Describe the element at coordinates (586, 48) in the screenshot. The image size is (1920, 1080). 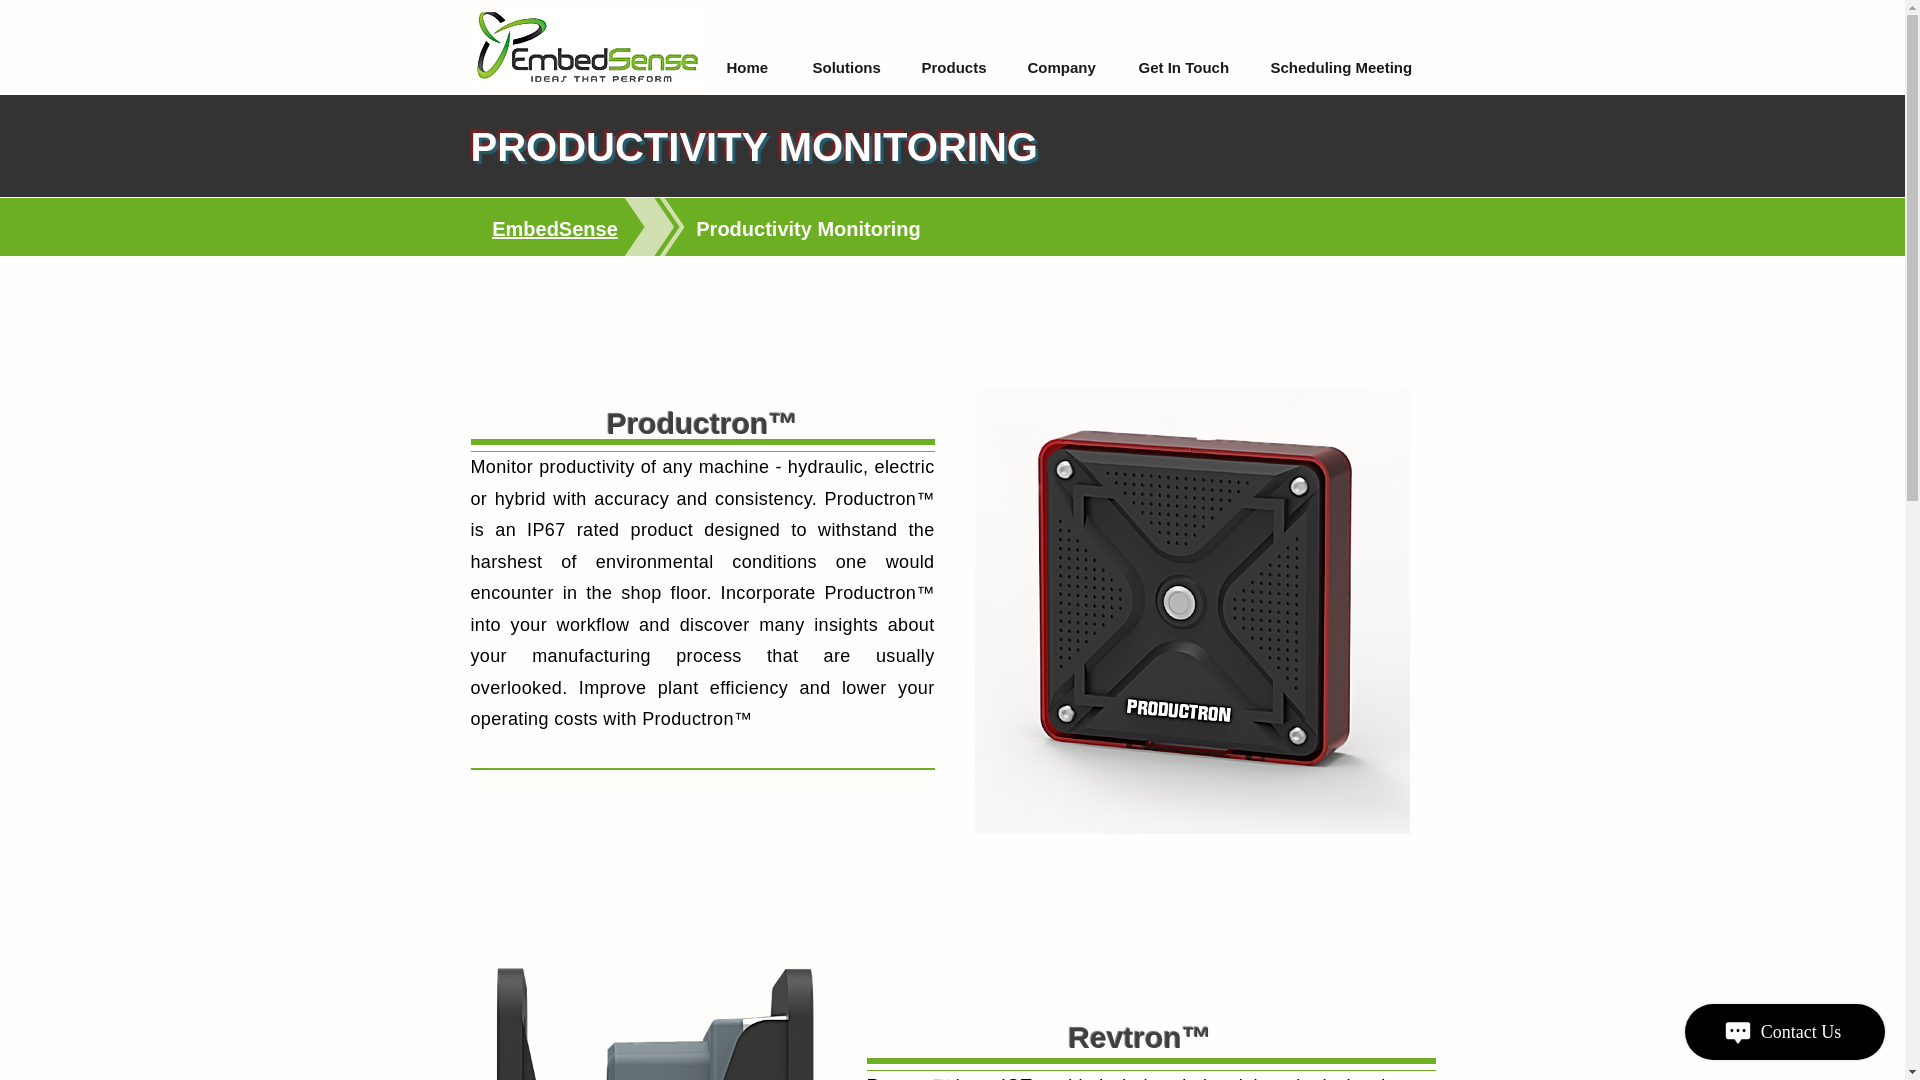
I see `Embedsense image.jpg` at that location.